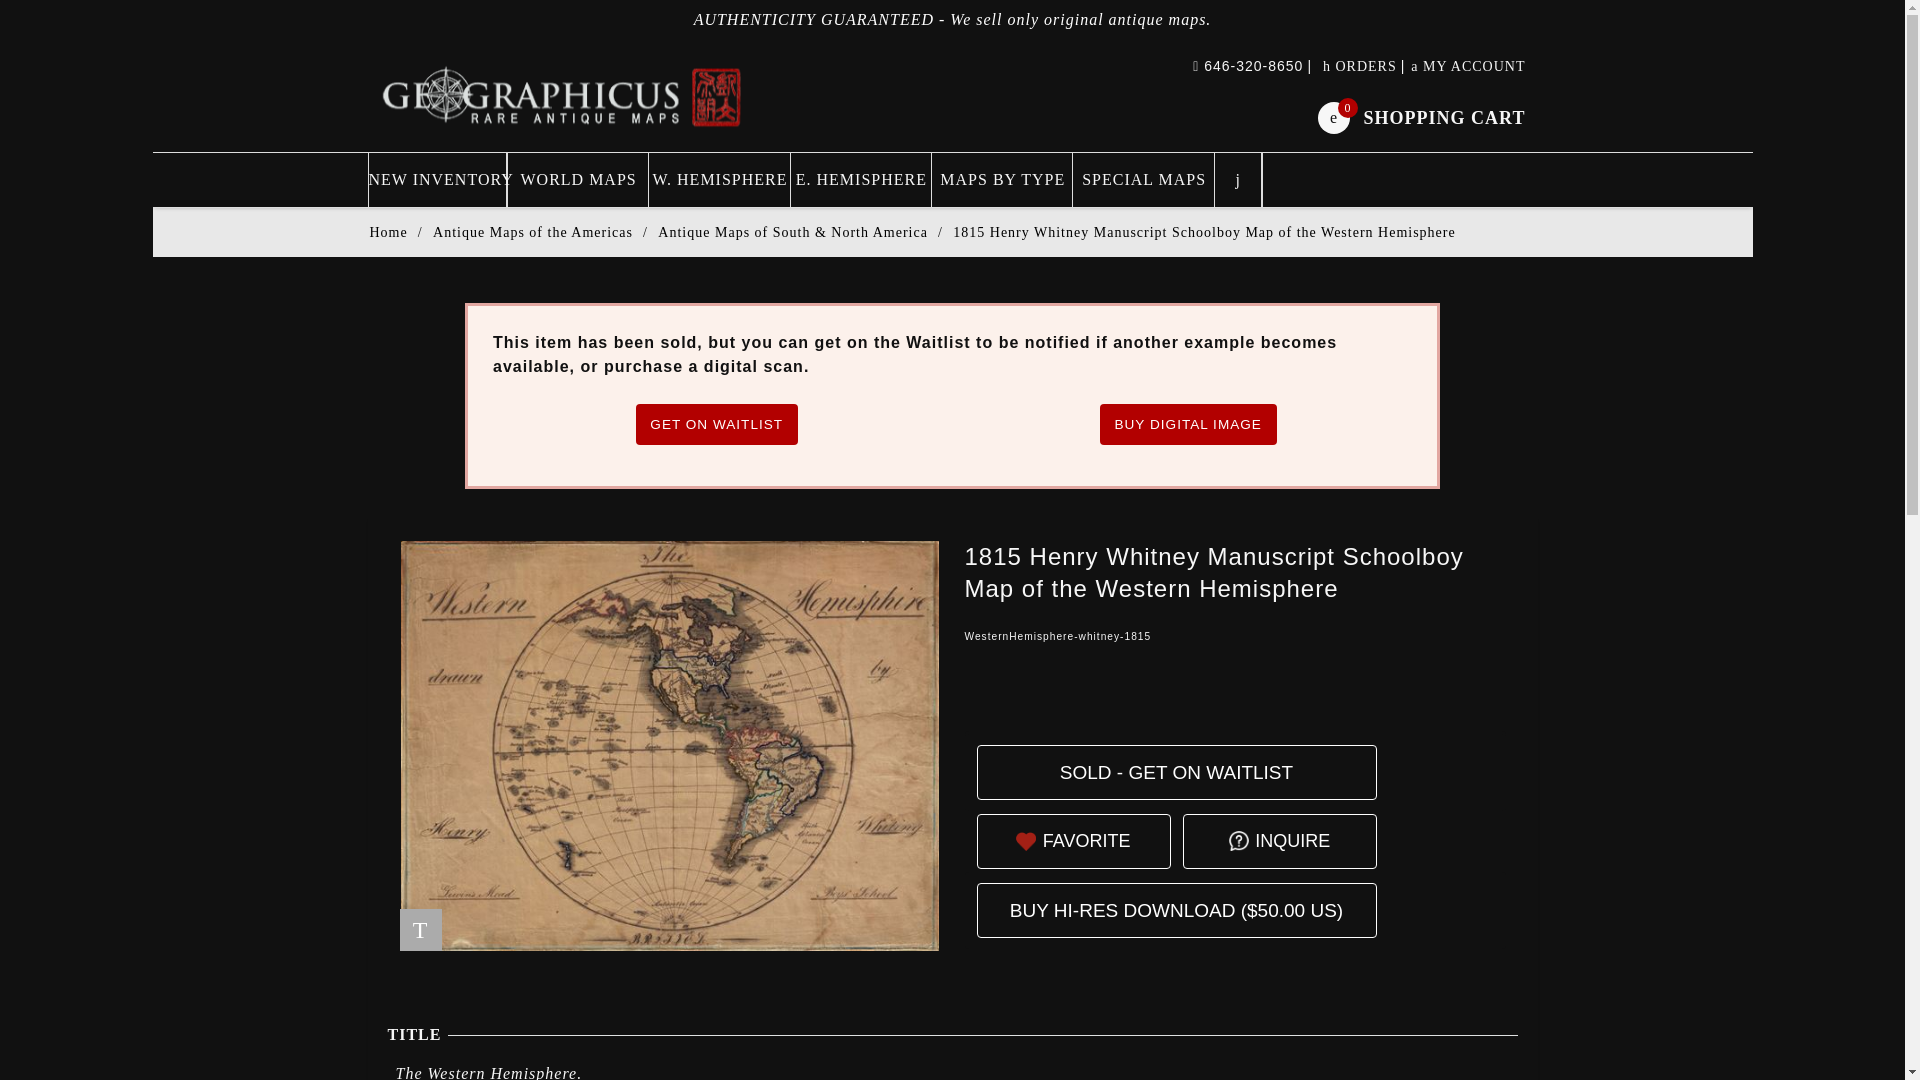 This screenshot has width=1920, height=1080. I want to click on Geographicus Rare Antique Maps, so click(388, 232).